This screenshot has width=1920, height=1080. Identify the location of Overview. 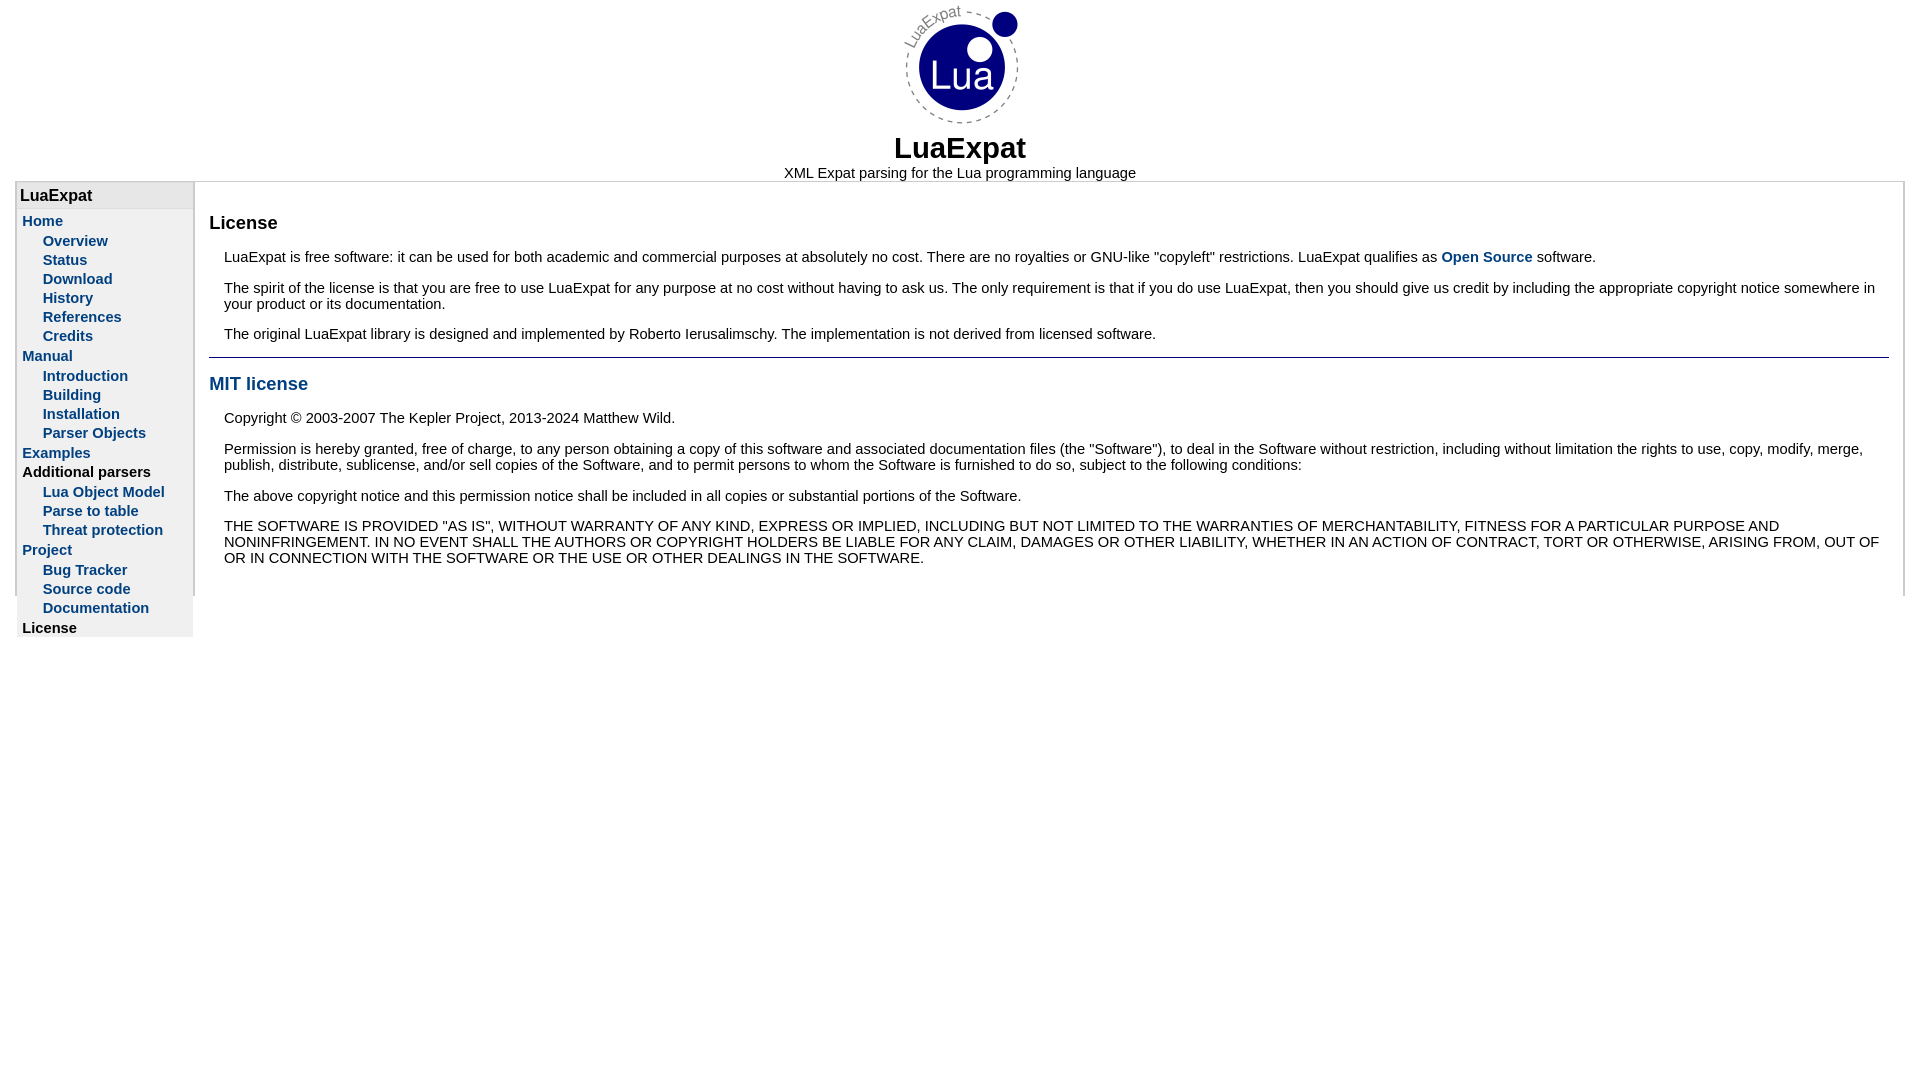
(74, 241).